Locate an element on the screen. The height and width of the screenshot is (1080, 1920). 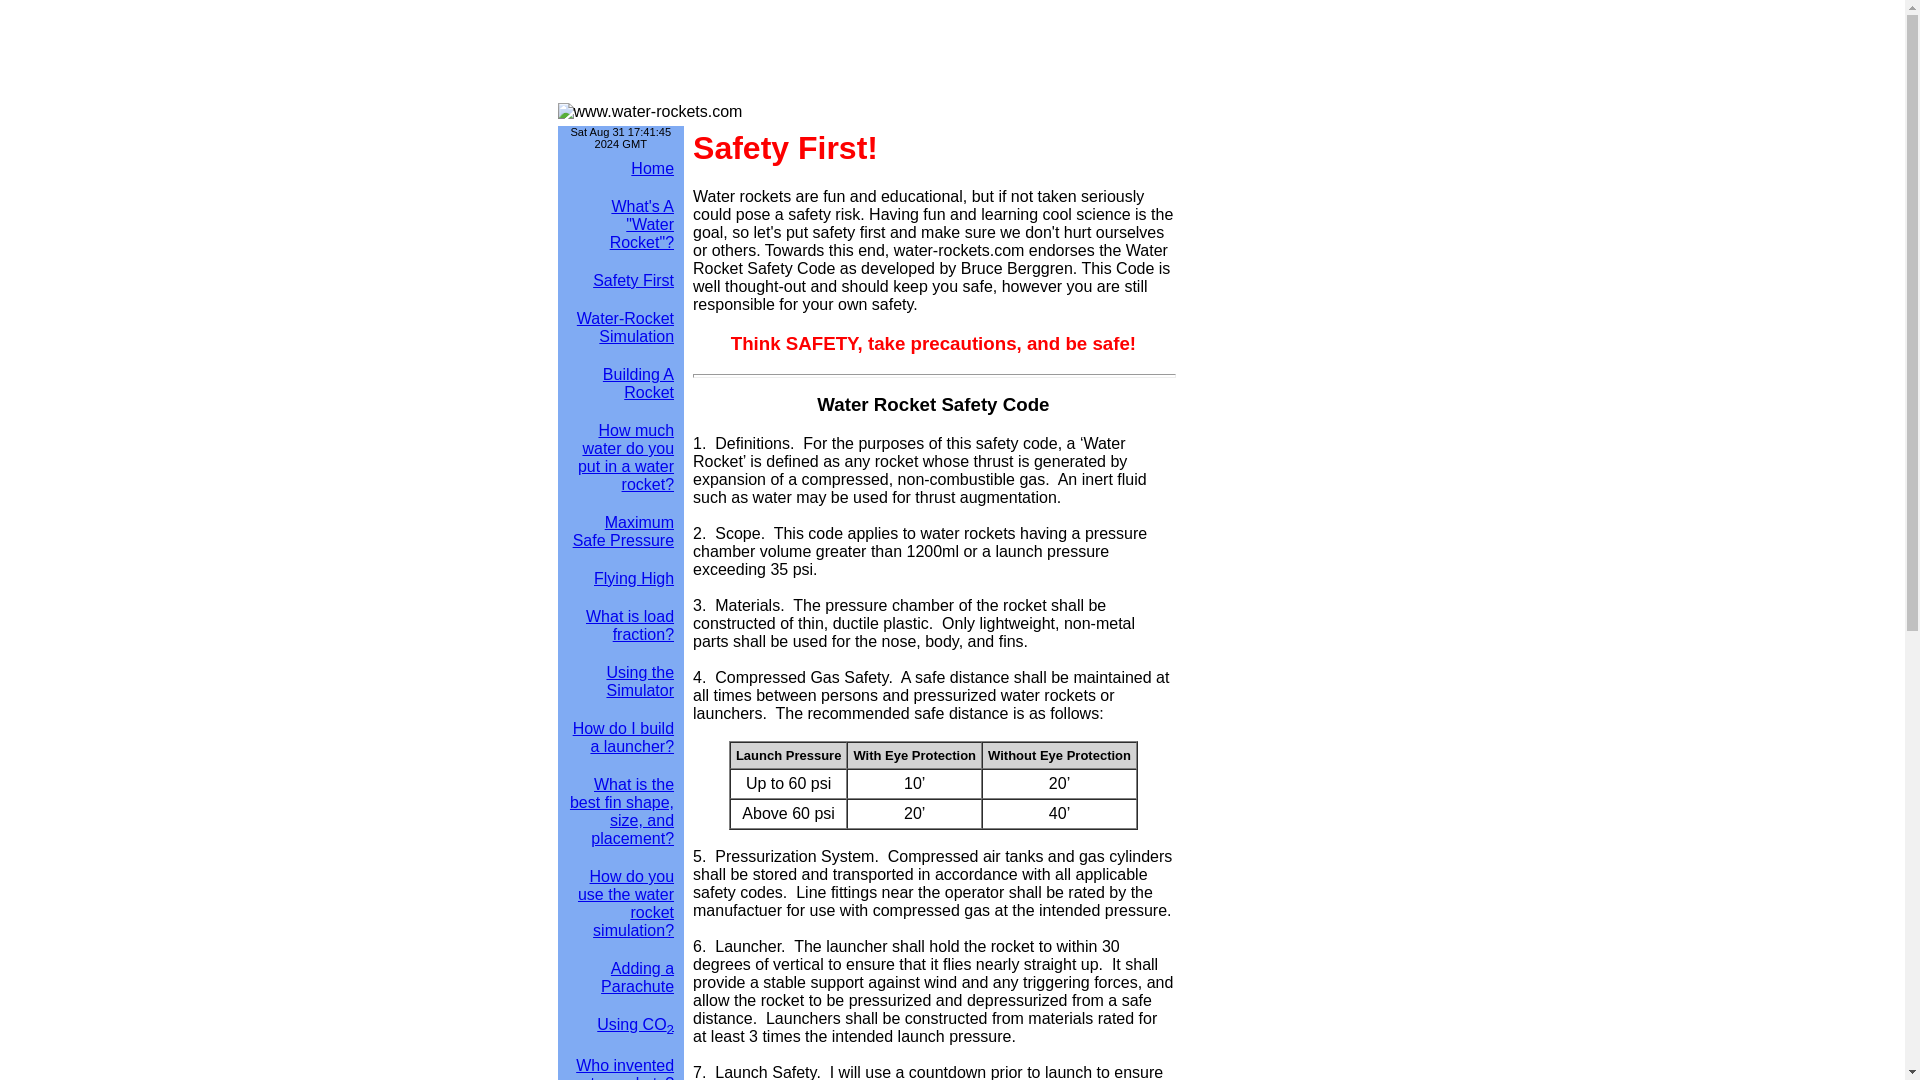
What is load fraction? is located at coordinates (629, 625).